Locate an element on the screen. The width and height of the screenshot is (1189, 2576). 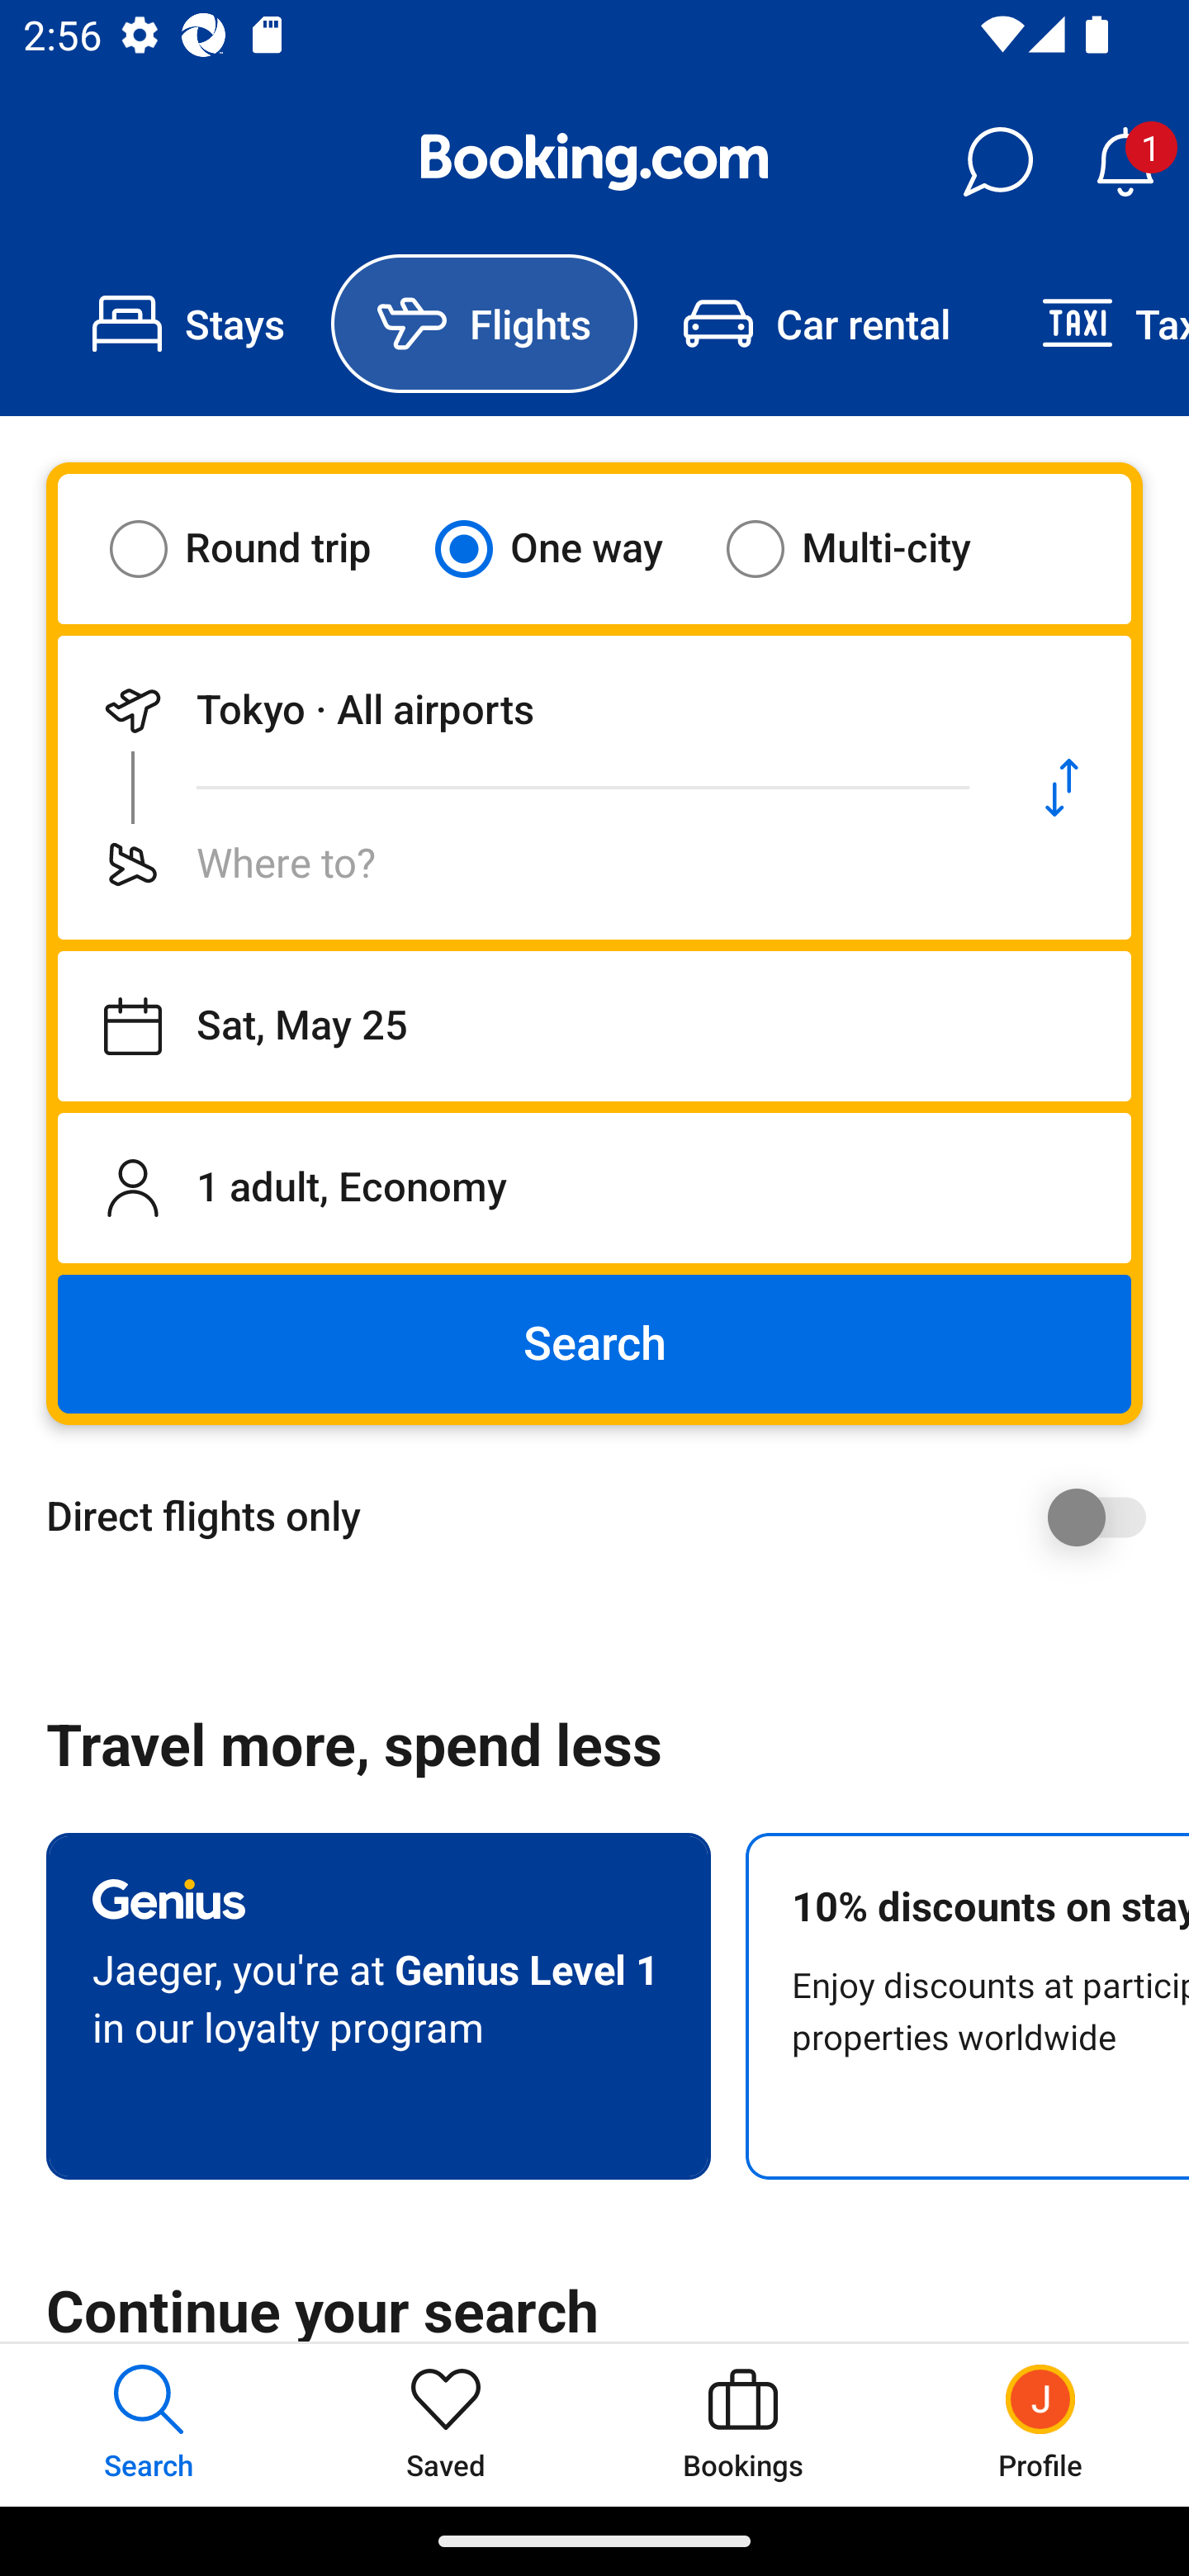
Search is located at coordinates (594, 1344).